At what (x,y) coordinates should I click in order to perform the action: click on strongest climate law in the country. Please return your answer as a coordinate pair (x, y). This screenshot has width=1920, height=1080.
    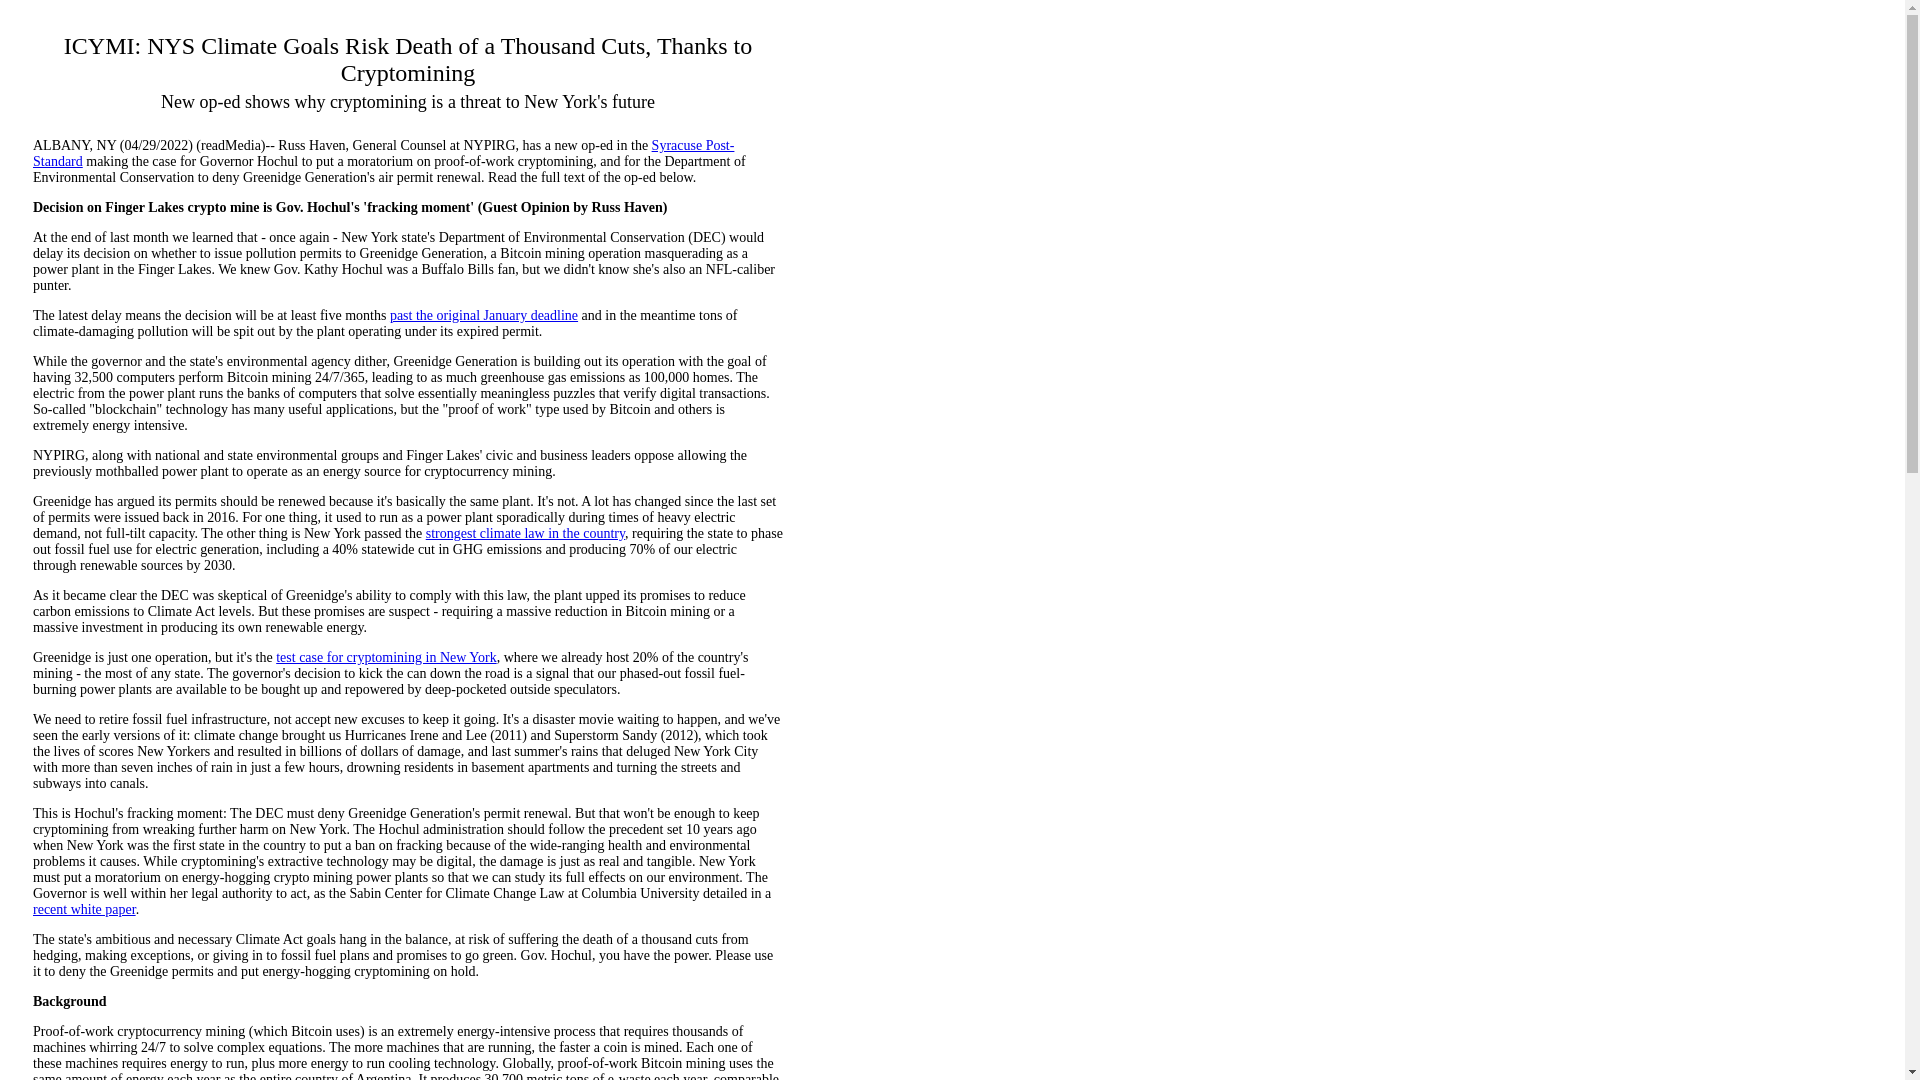
    Looking at the image, I should click on (526, 533).